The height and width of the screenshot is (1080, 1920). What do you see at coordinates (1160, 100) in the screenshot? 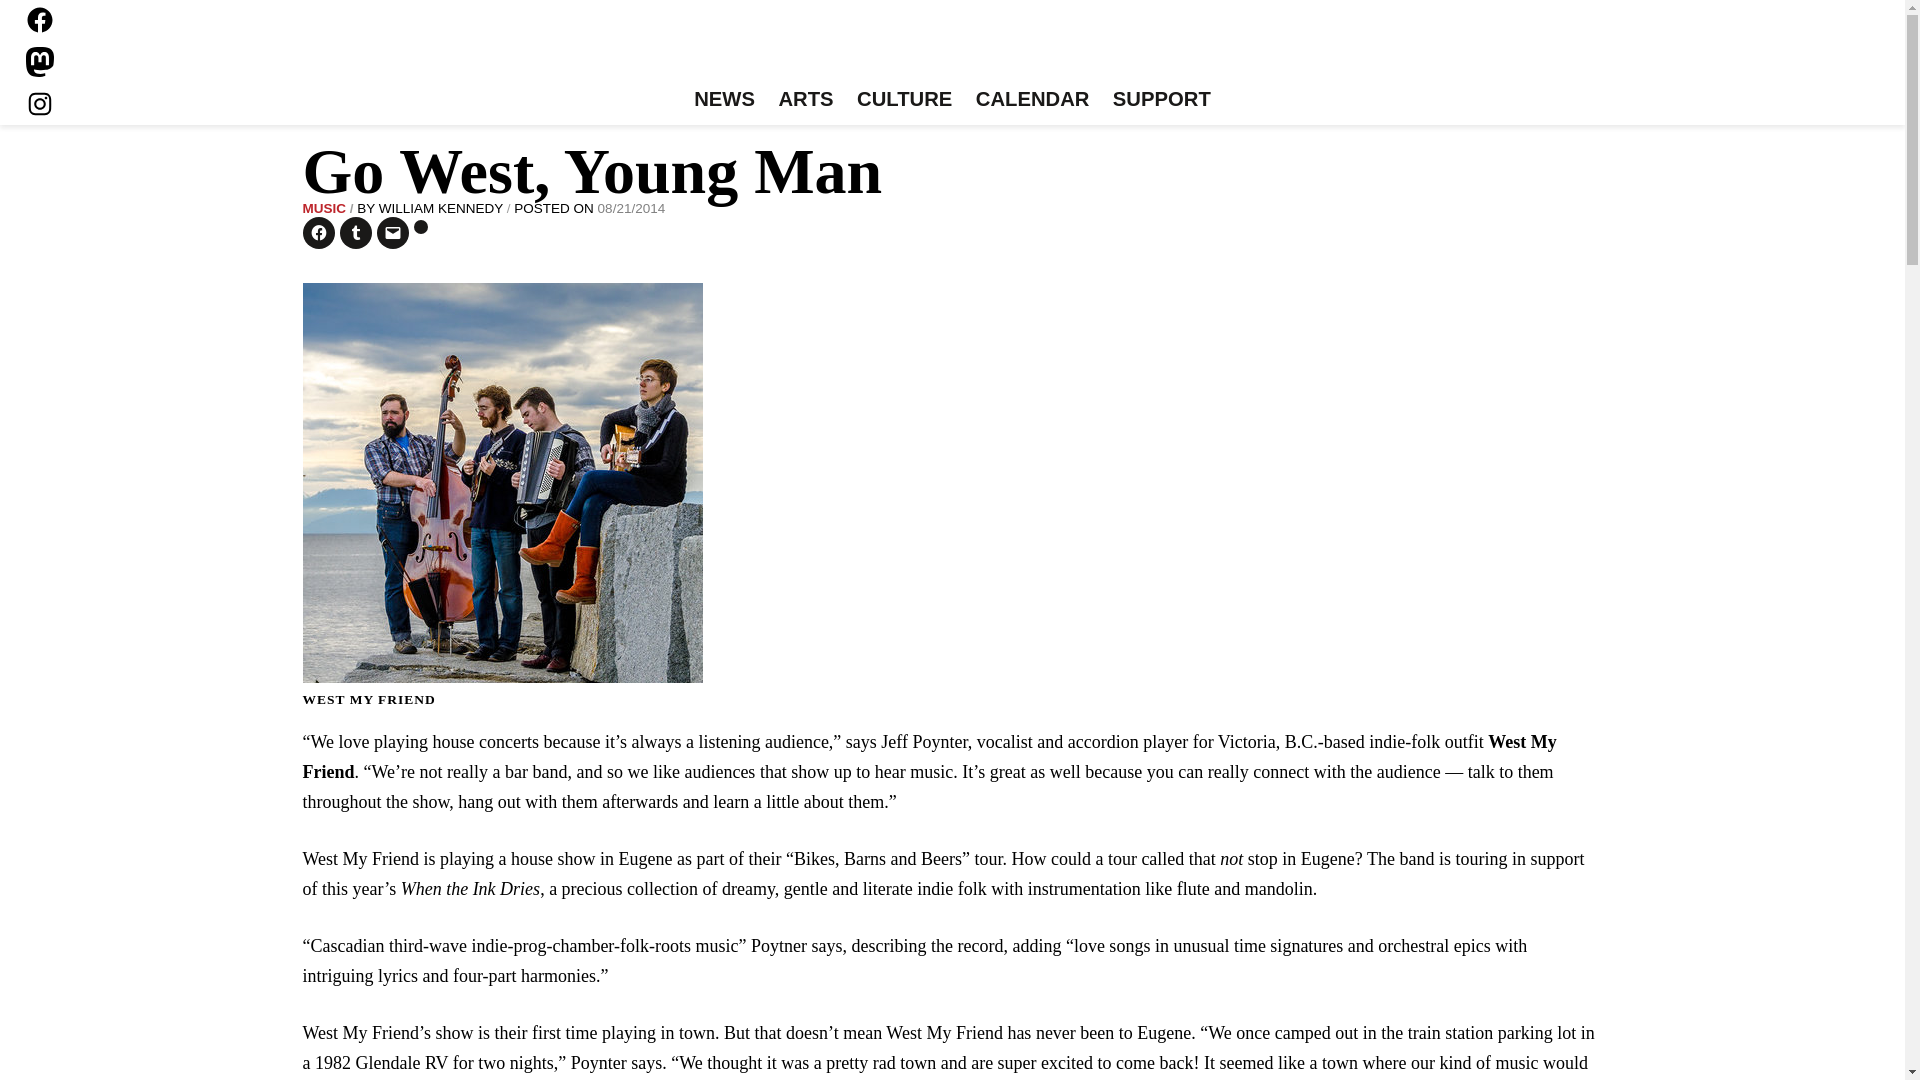
I see `SUPPORT` at bounding box center [1160, 100].